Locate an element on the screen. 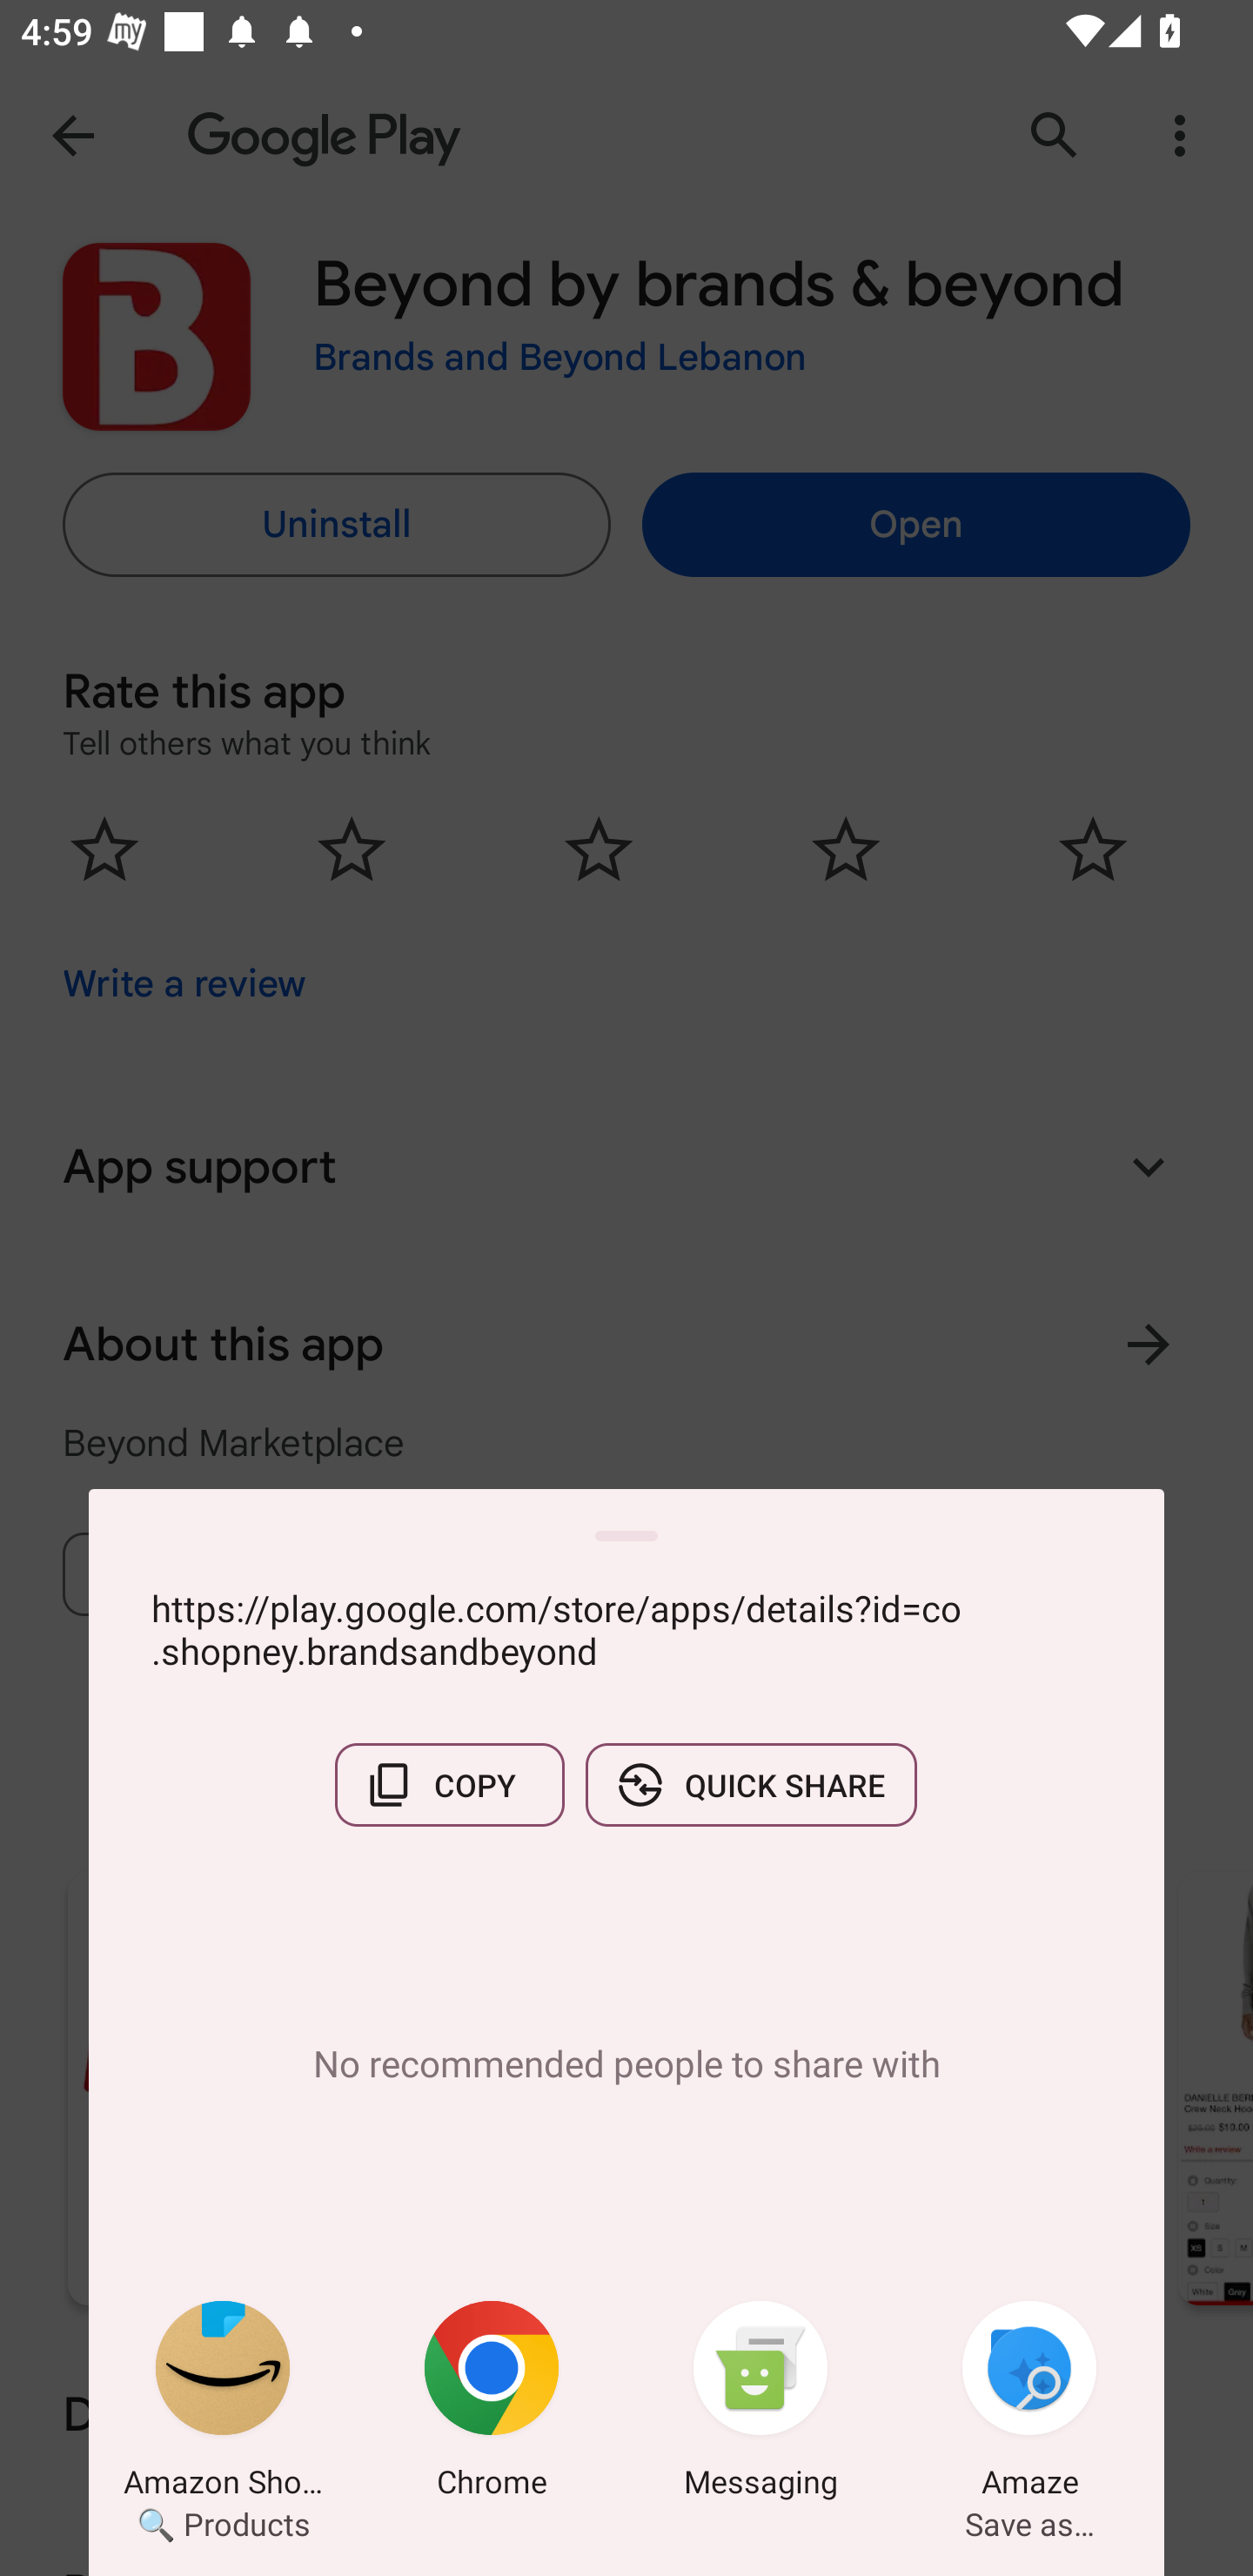  QUICK SHARE is located at coordinates (751, 1785).